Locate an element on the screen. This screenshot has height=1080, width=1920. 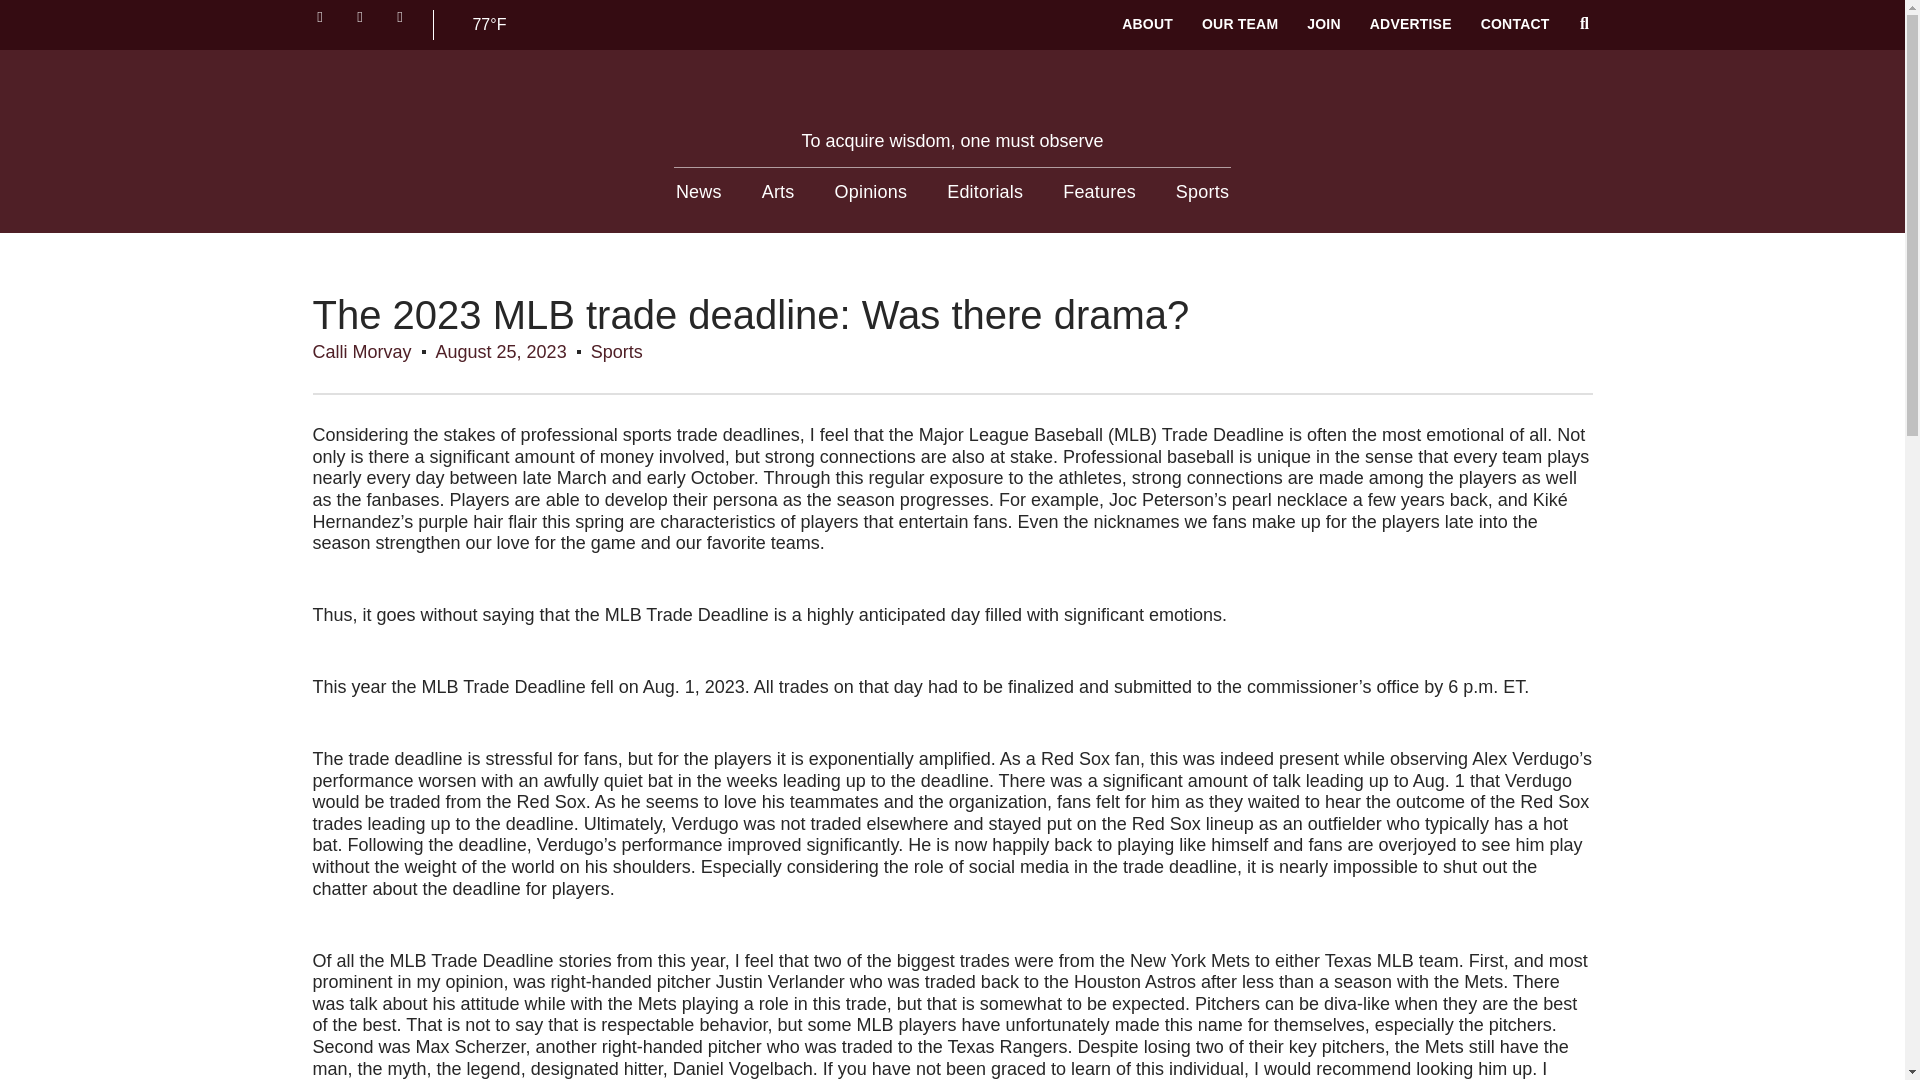
Sports is located at coordinates (1202, 192).